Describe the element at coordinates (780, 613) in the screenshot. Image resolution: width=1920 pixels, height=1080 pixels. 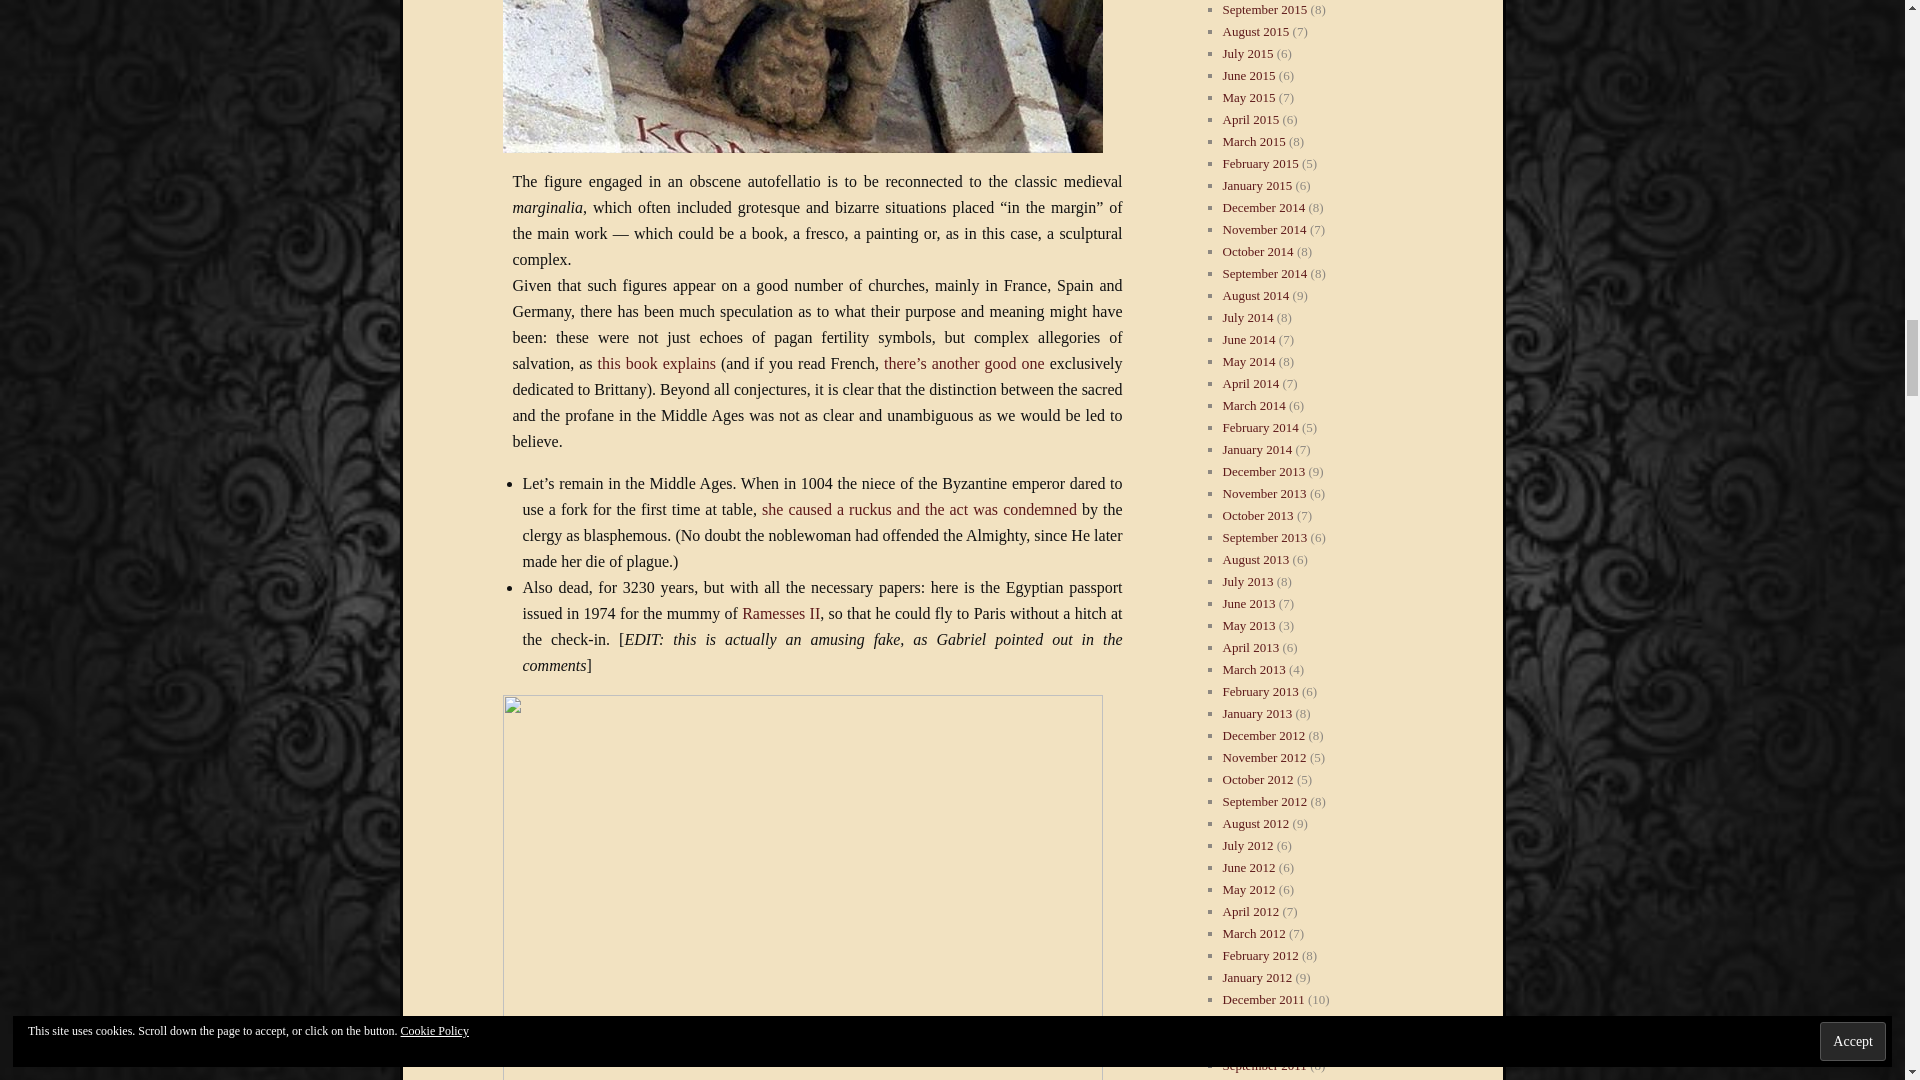
I see `Ramesses II` at that location.